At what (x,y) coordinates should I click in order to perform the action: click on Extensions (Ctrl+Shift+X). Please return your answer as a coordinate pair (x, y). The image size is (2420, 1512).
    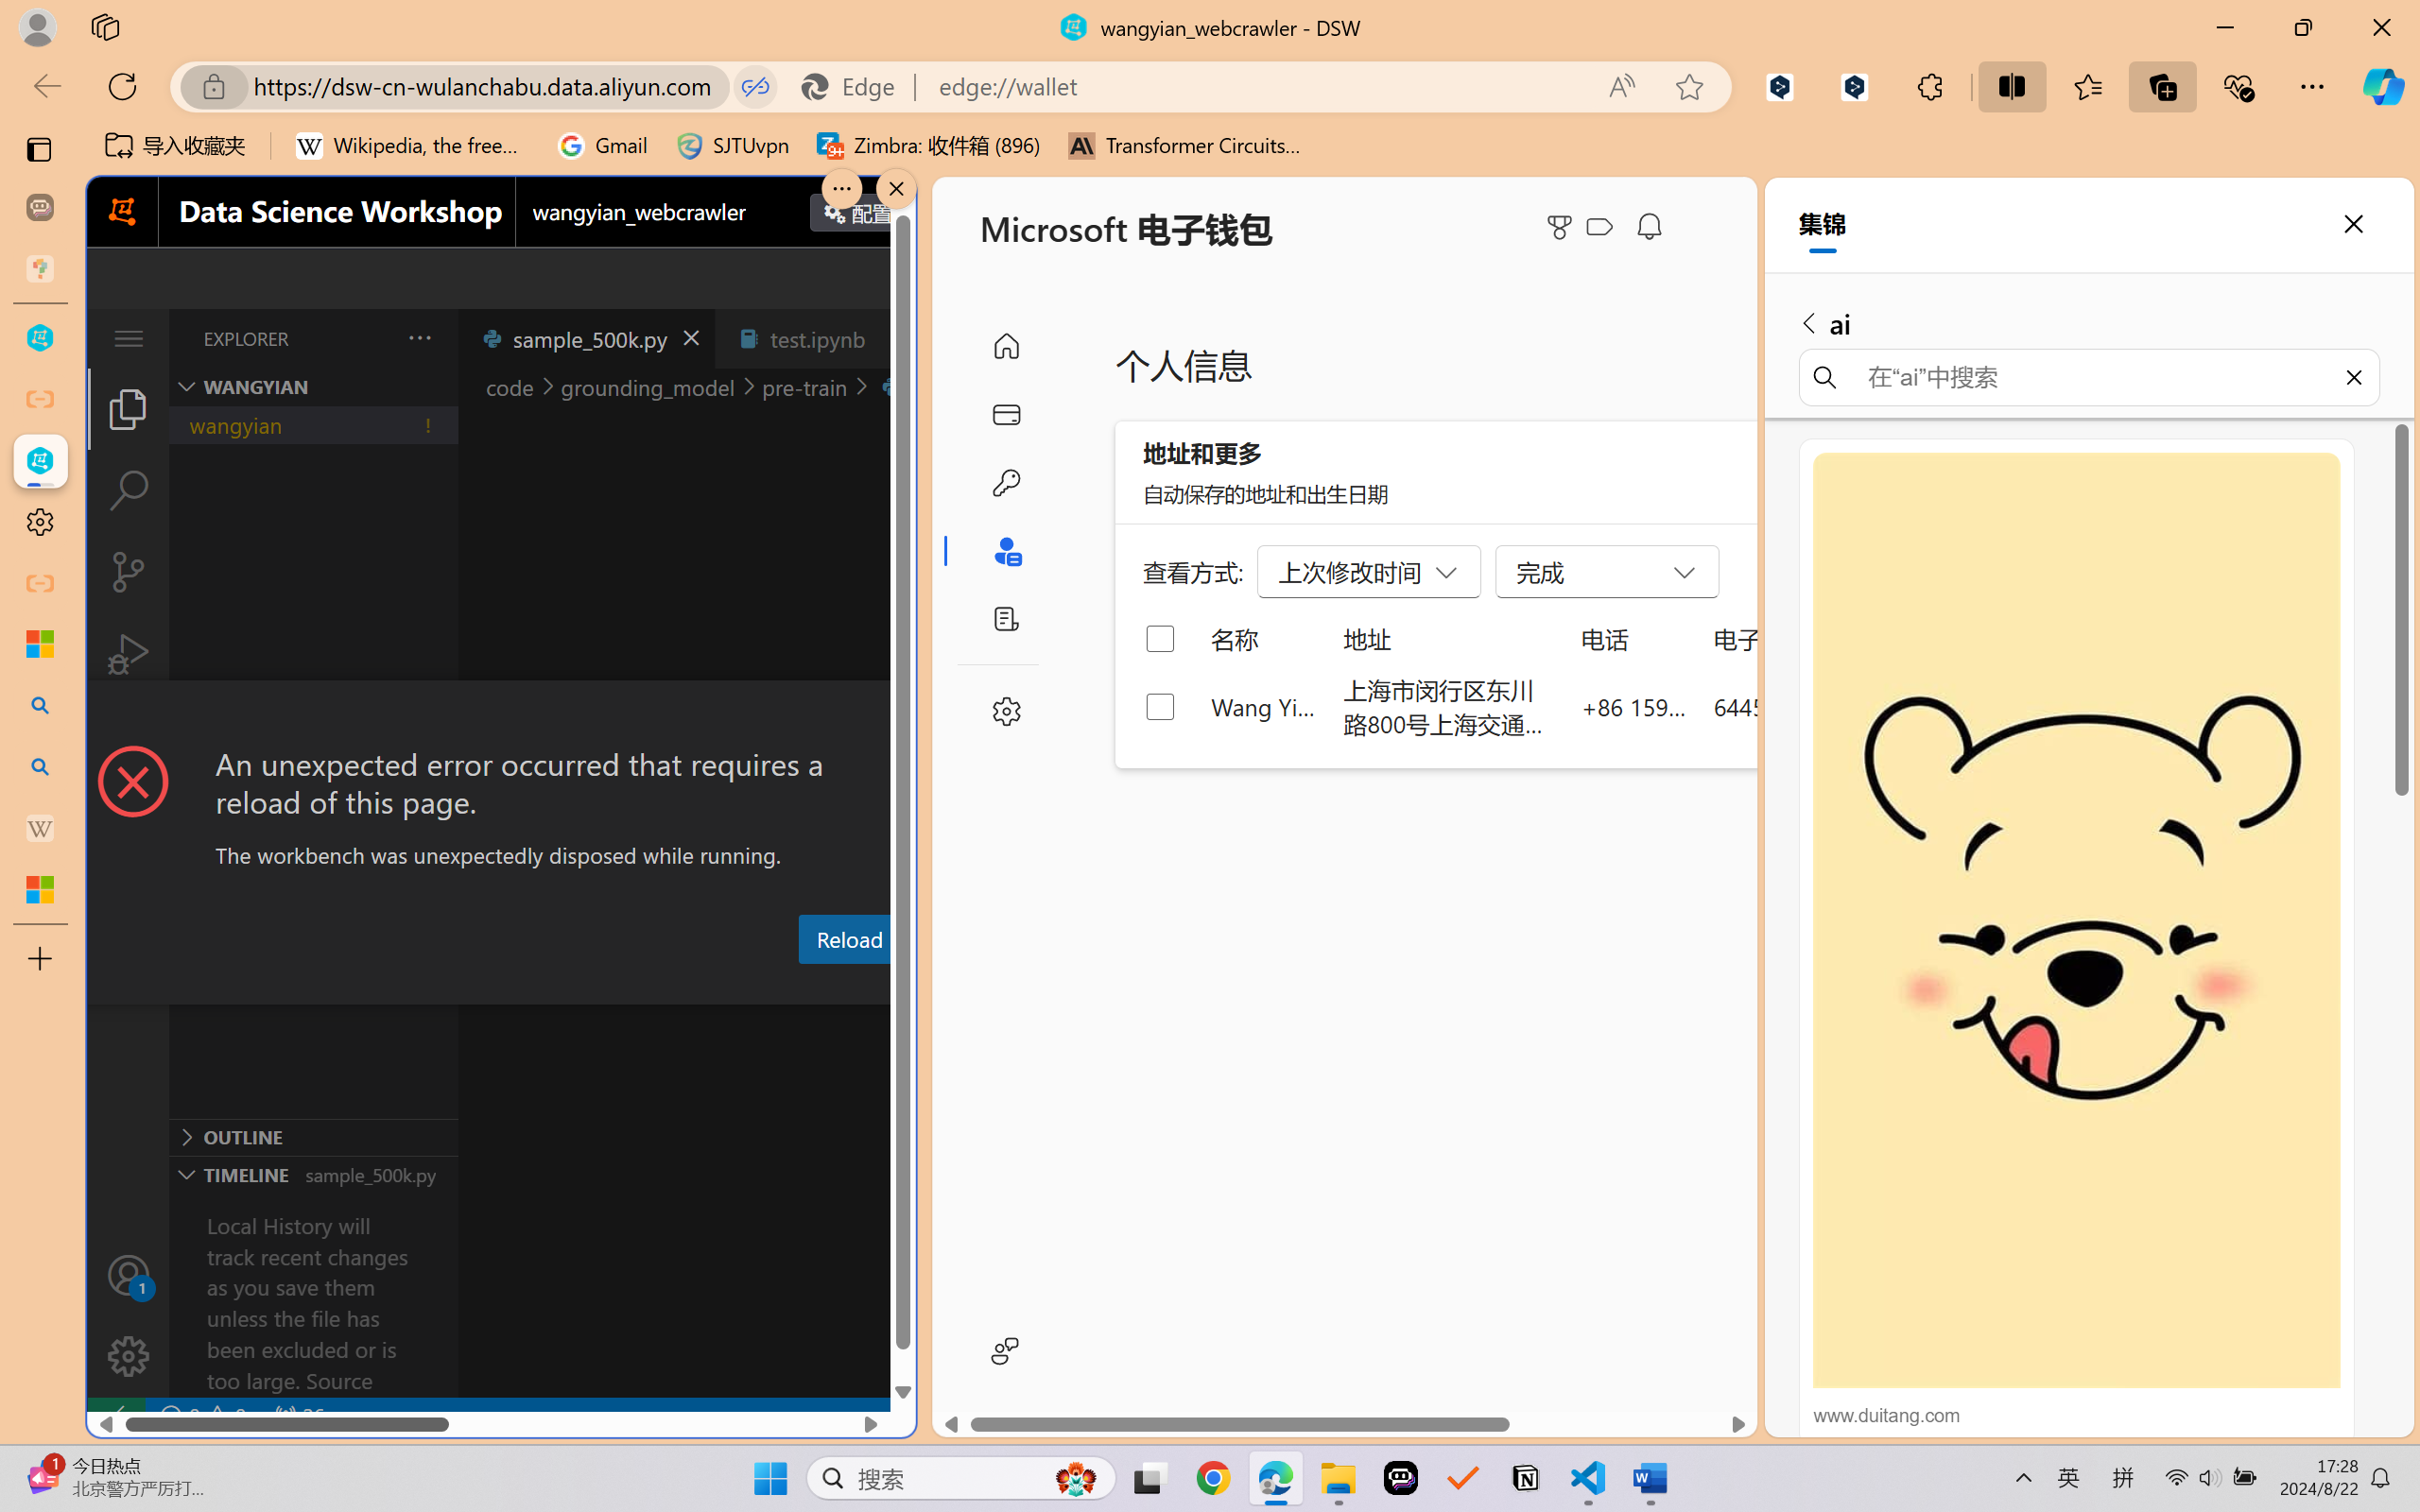
    Looking at the image, I should click on (129, 735).